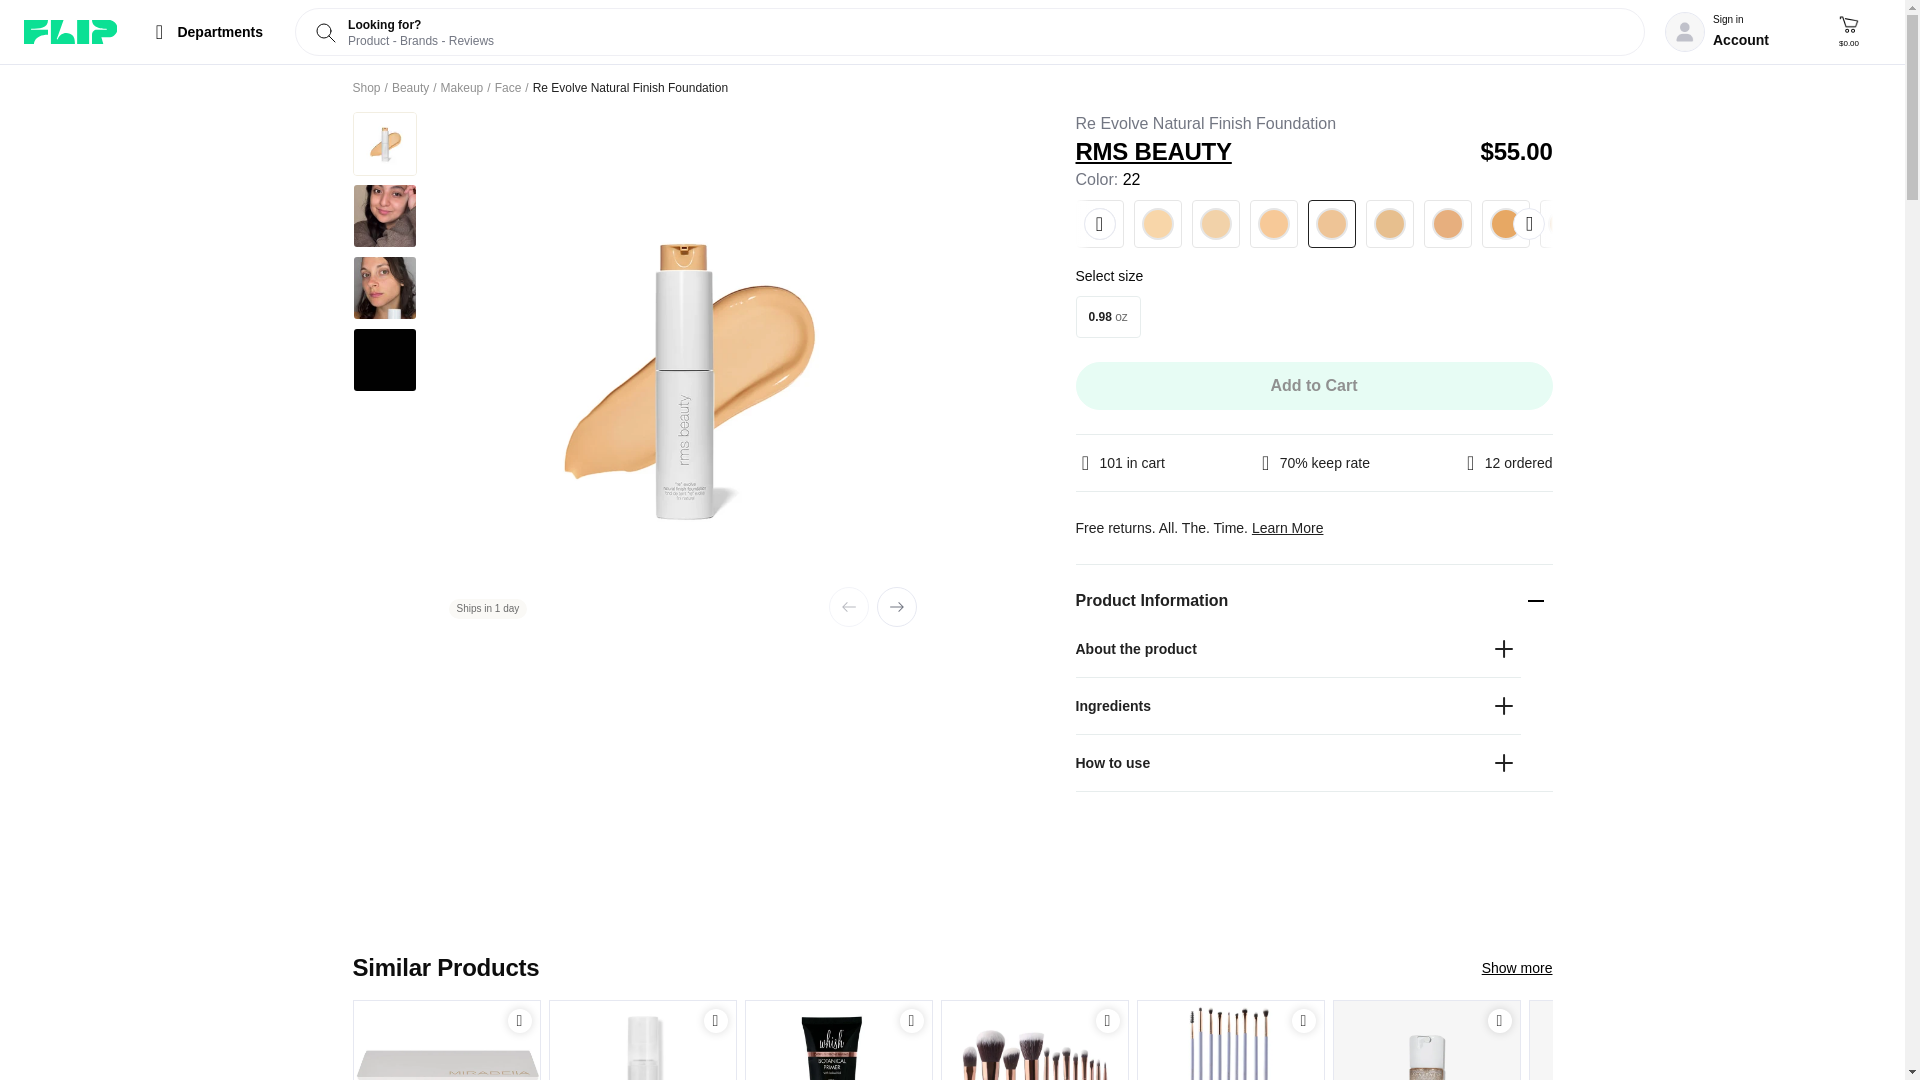 The width and height of the screenshot is (1920, 1080). I want to click on Makeup, so click(951, 88).